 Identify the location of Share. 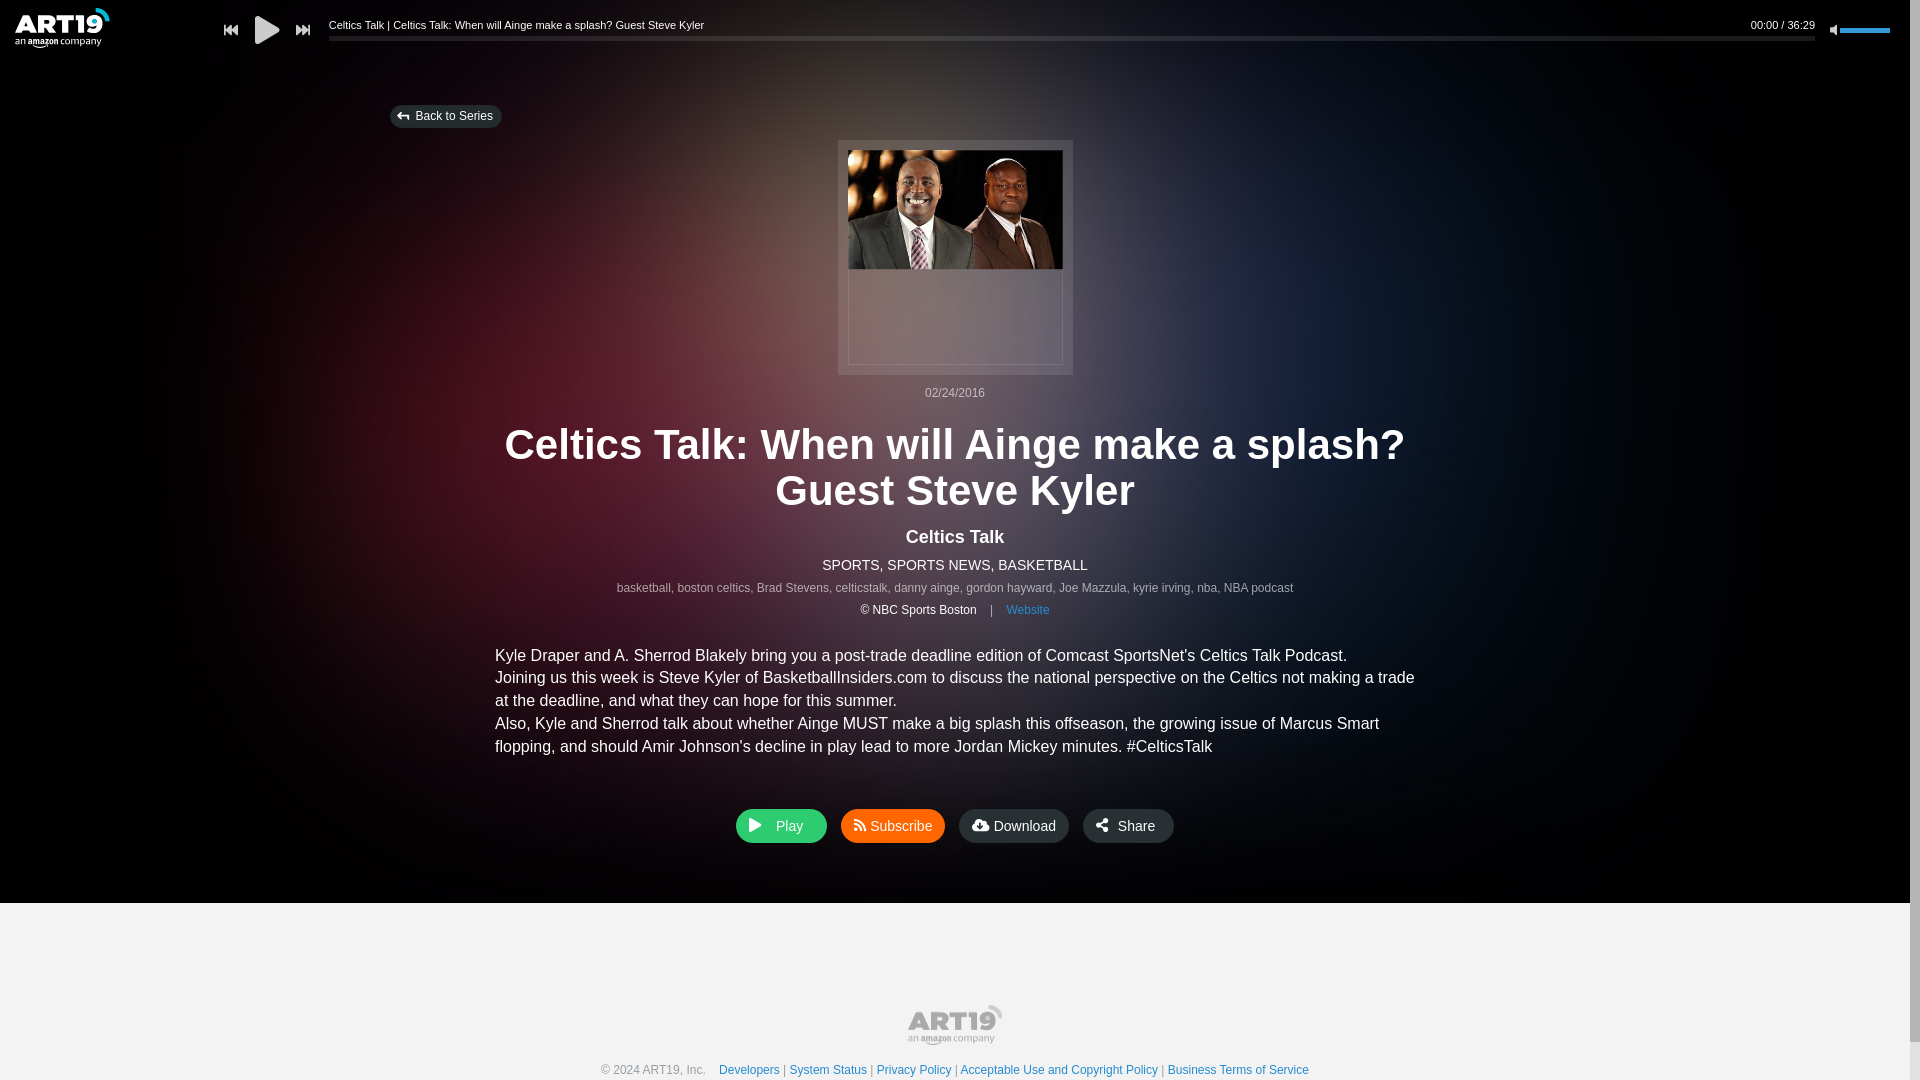
(1128, 826).